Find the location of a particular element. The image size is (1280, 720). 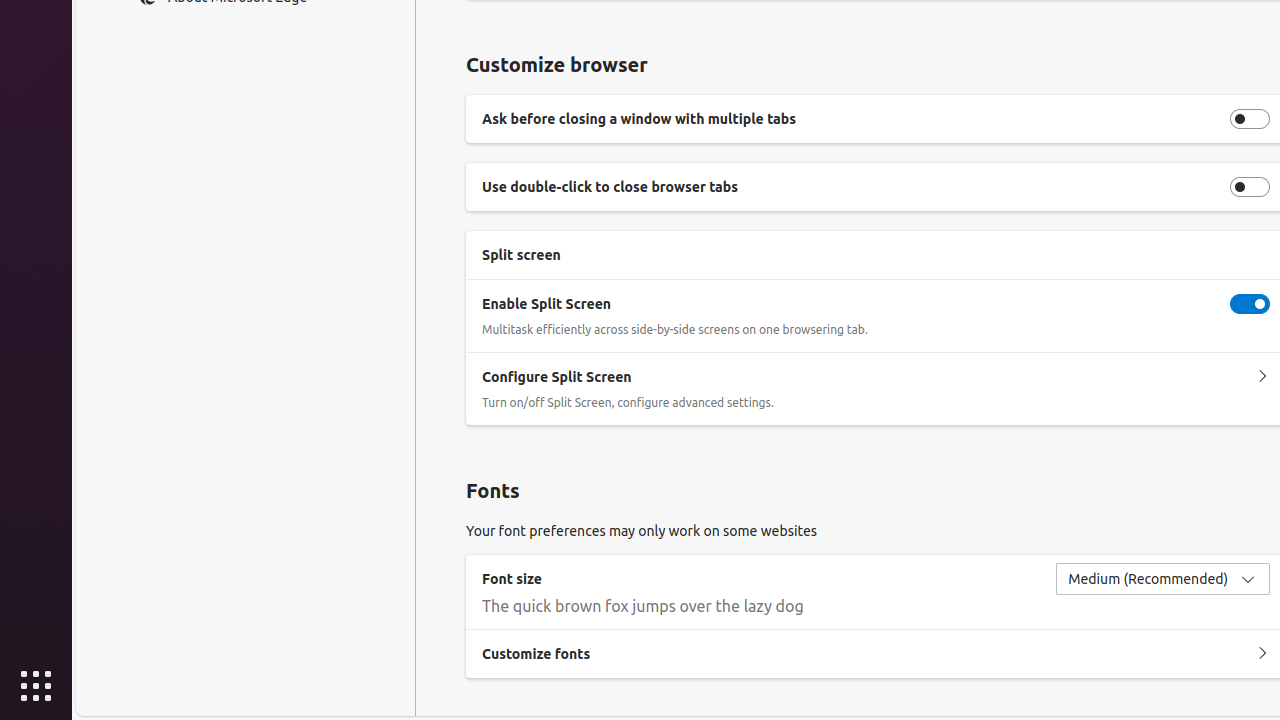

Use double-click to close browser tabs is located at coordinates (1250, 187).